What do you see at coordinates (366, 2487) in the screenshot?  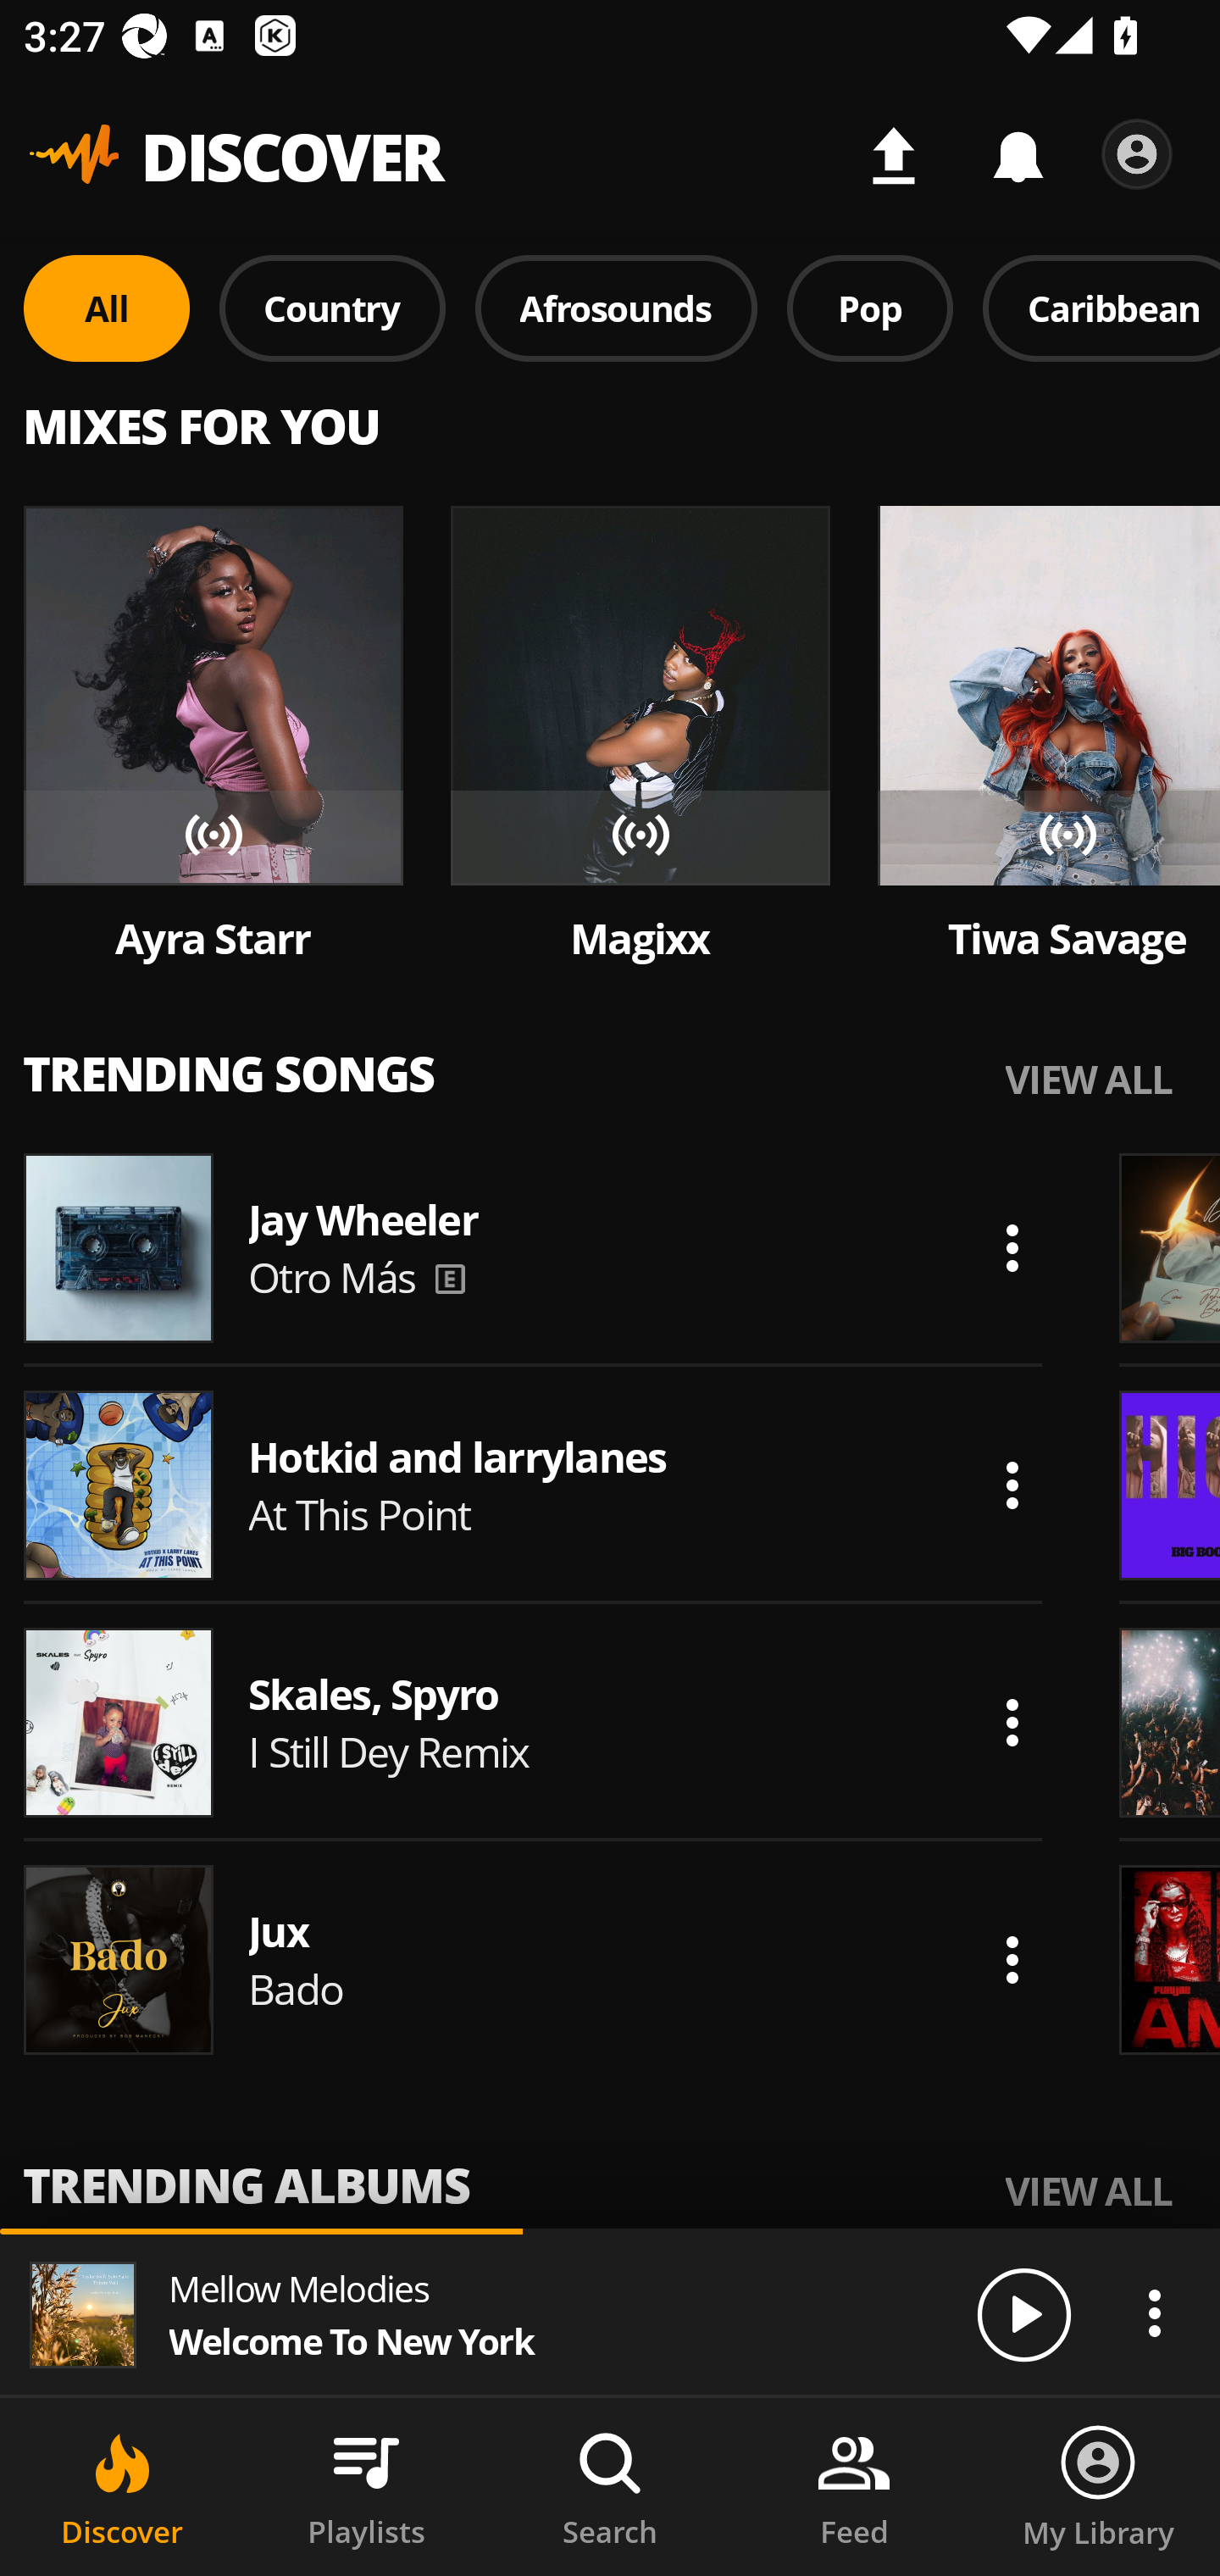 I see `Playlists` at bounding box center [366, 2487].